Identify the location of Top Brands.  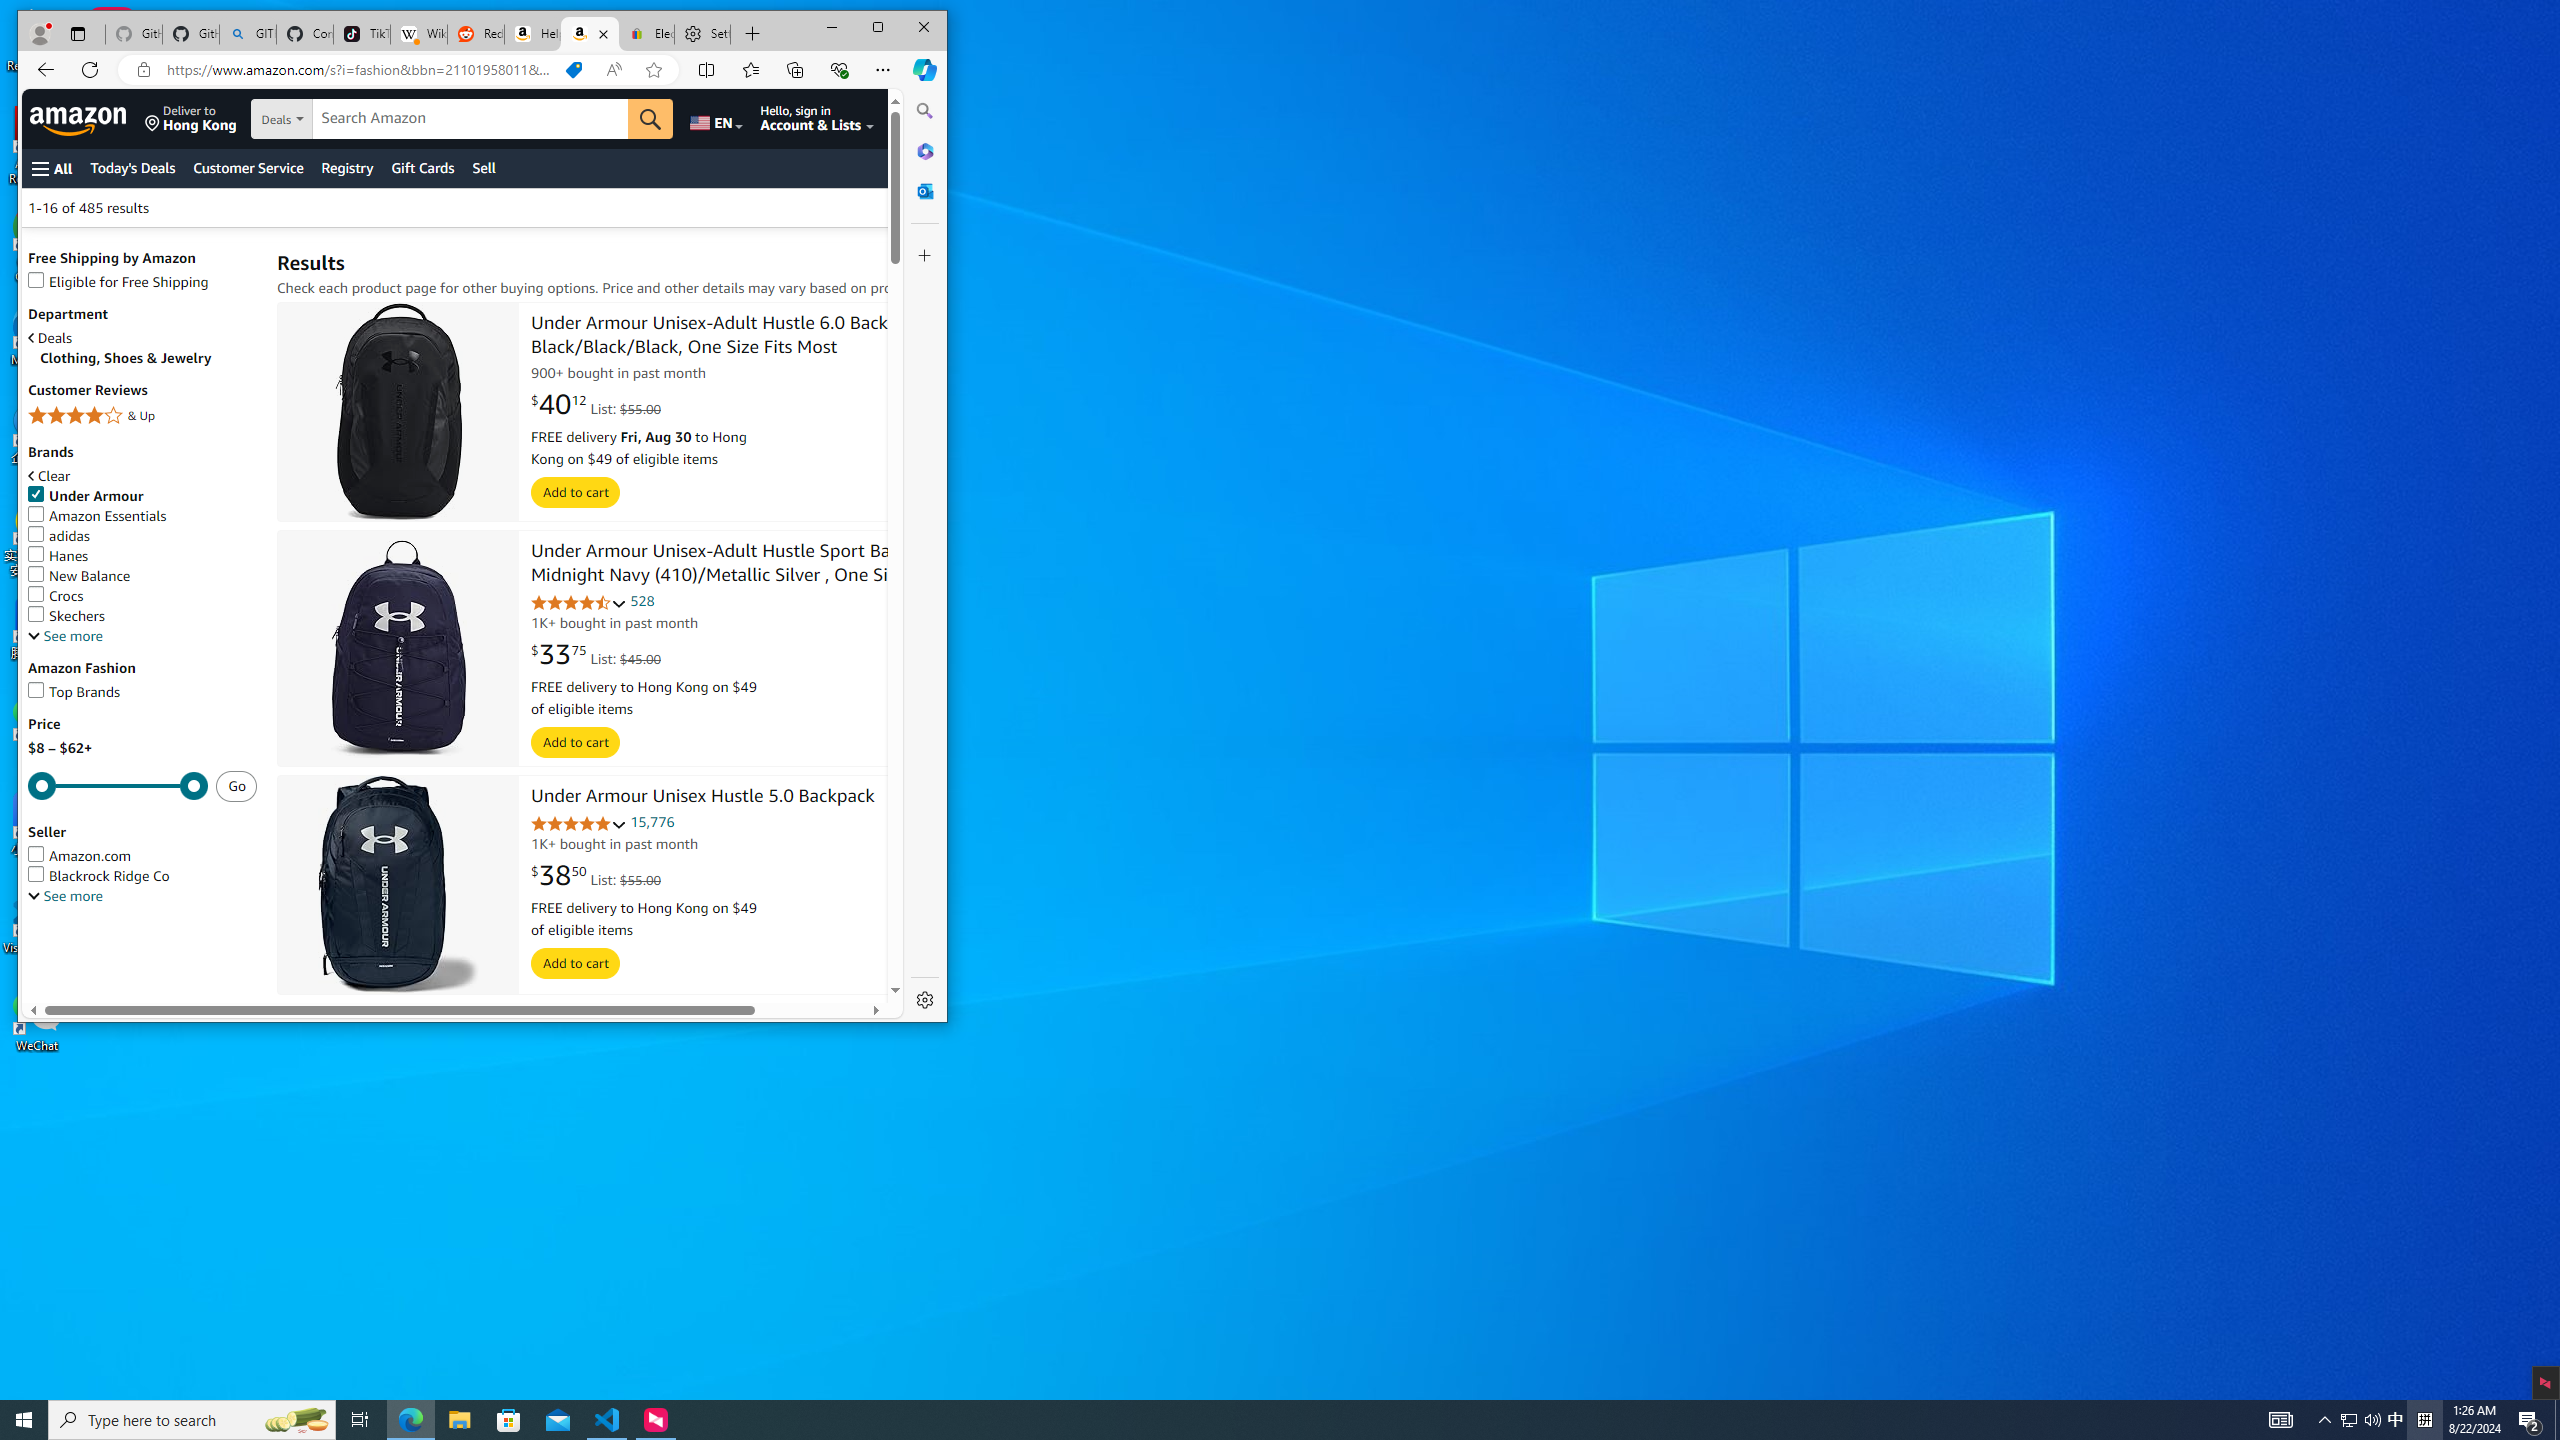
(142, 282).